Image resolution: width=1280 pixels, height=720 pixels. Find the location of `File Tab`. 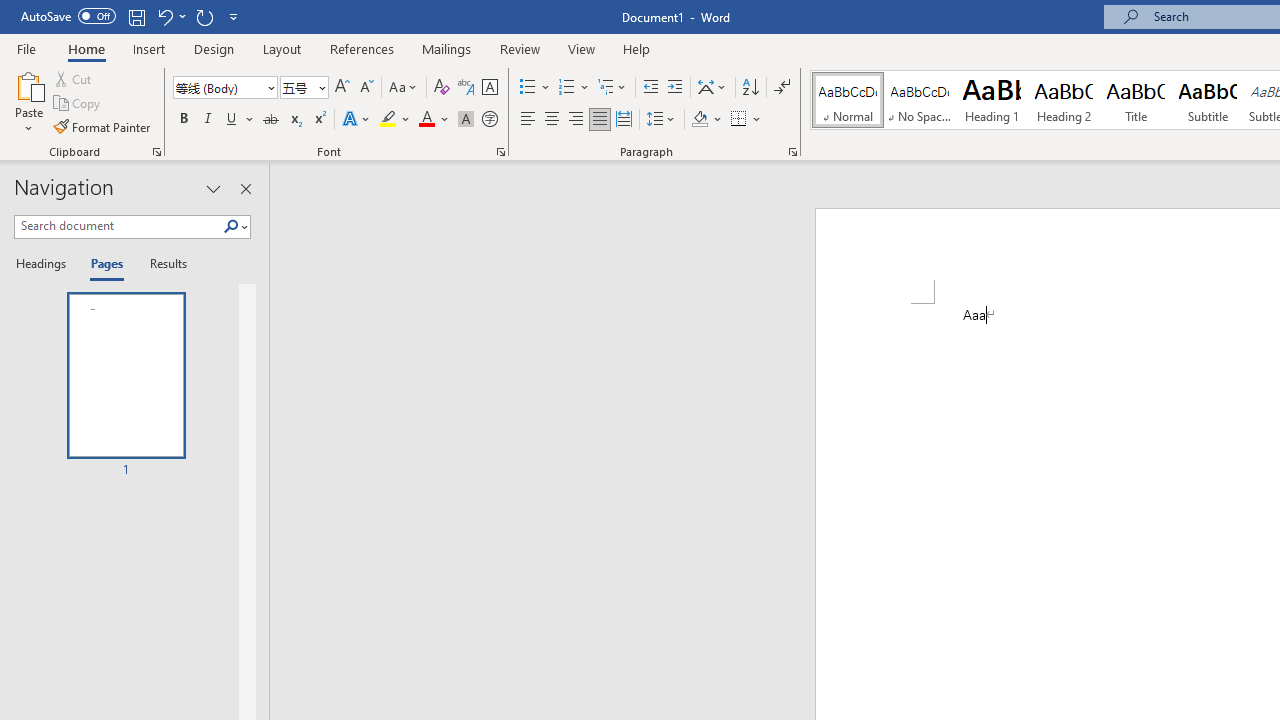

File Tab is located at coordinates (26, 48).